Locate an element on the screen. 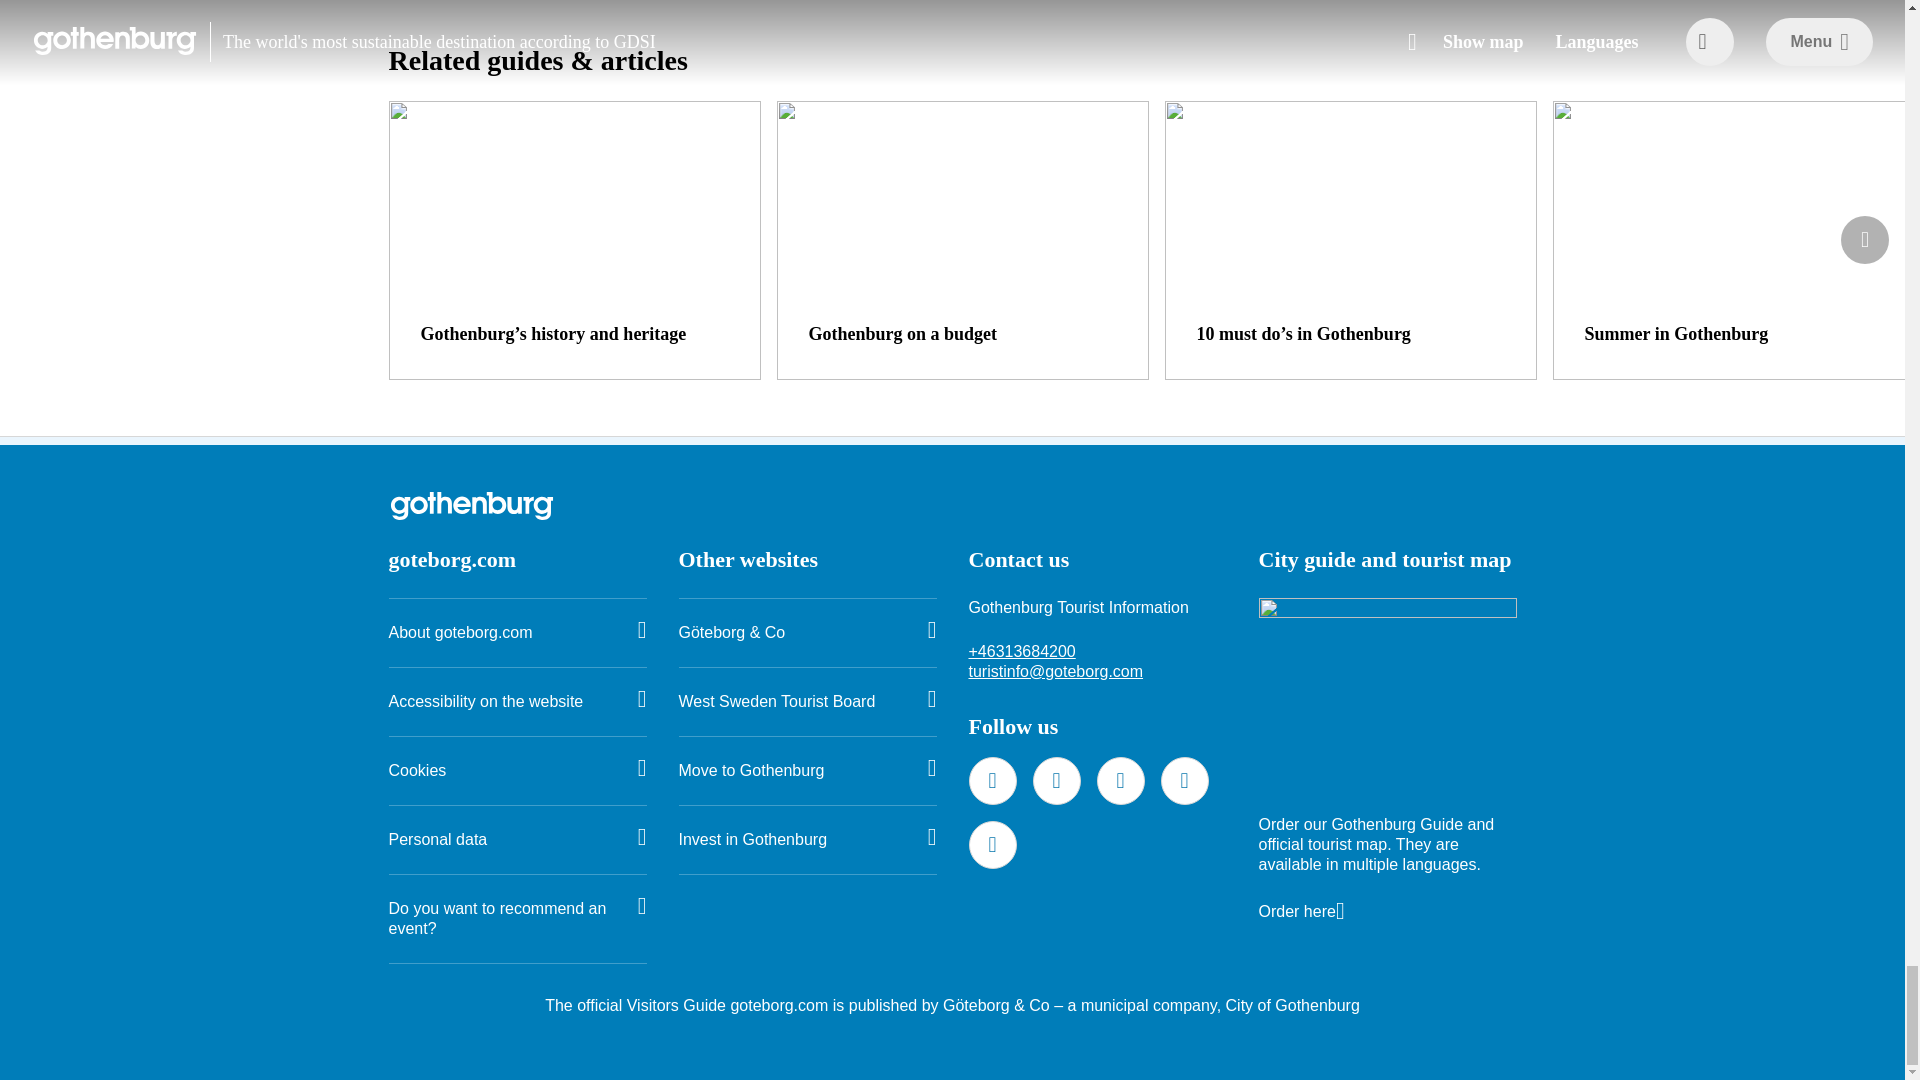  Twitter is located at coordinates (1056, 780).